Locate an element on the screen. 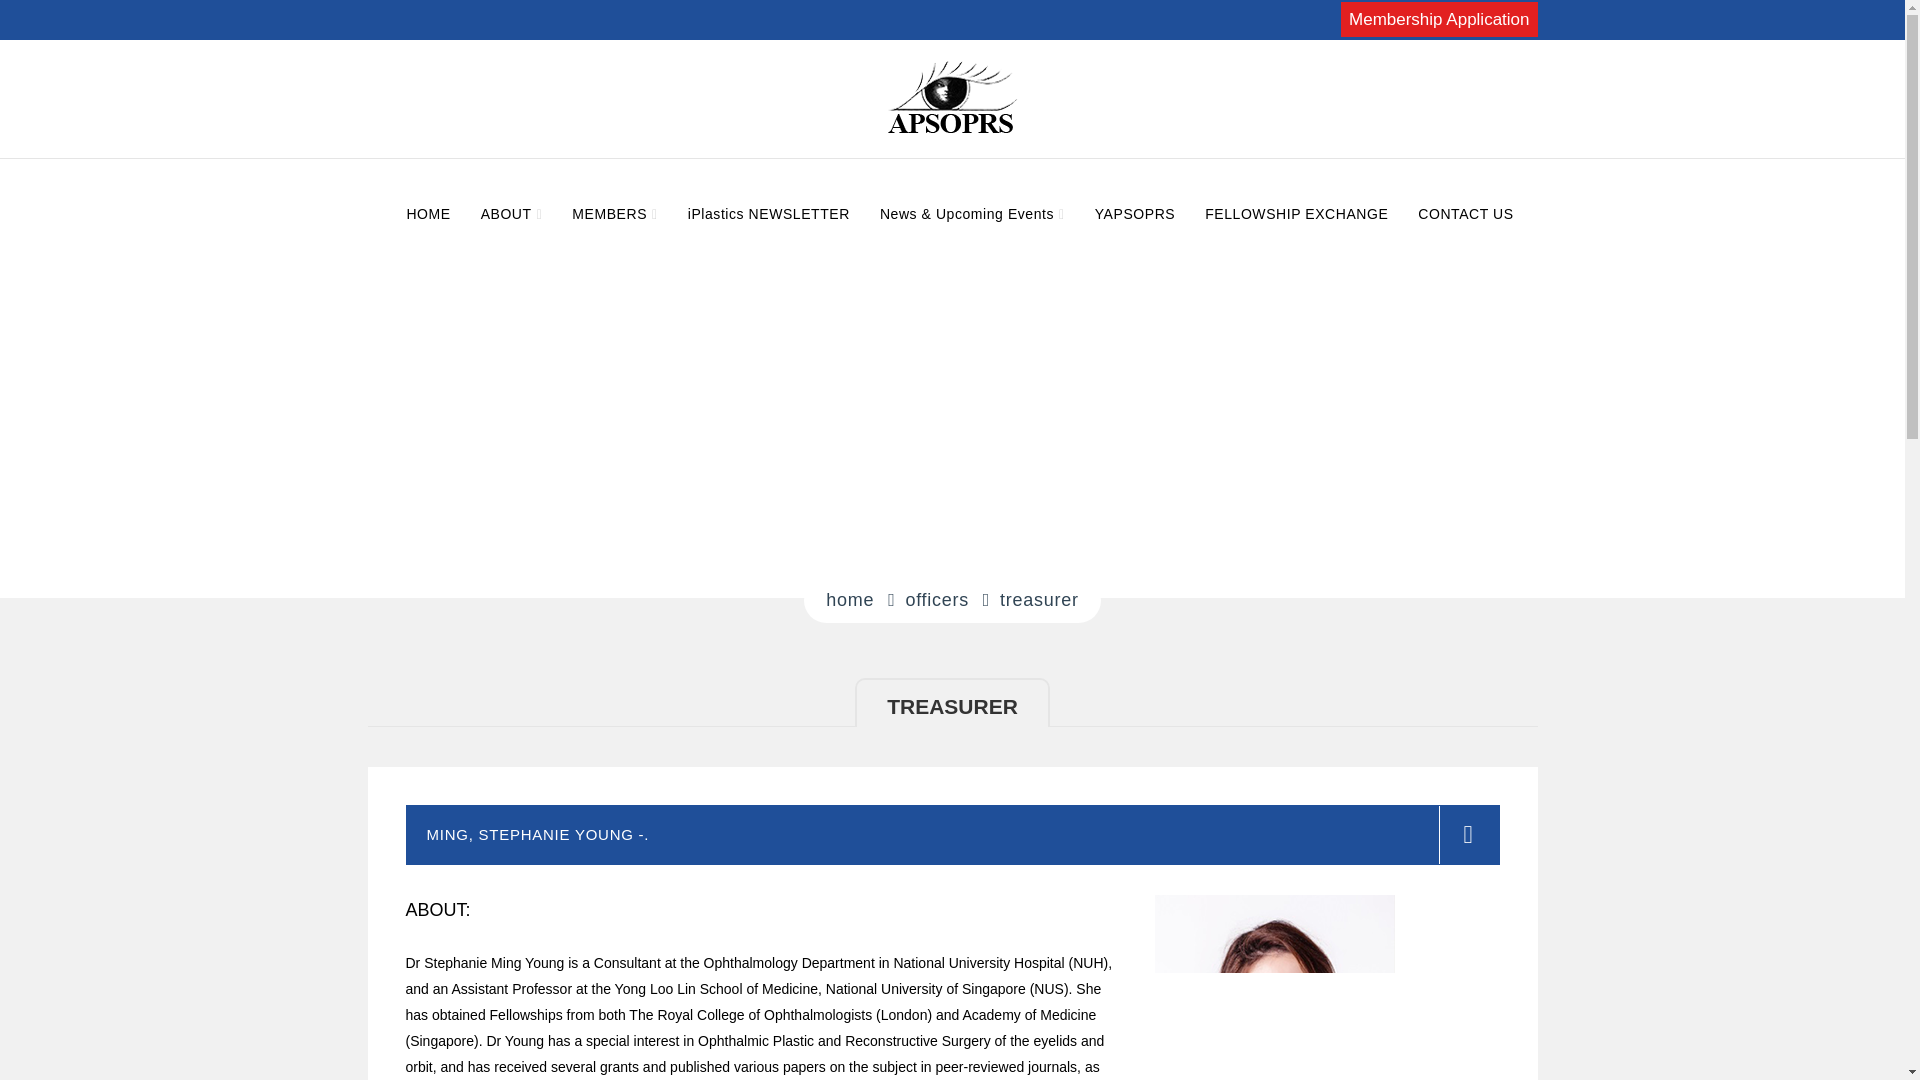  iPlastics NEWSLETTER is located at coordinates (768, 213).